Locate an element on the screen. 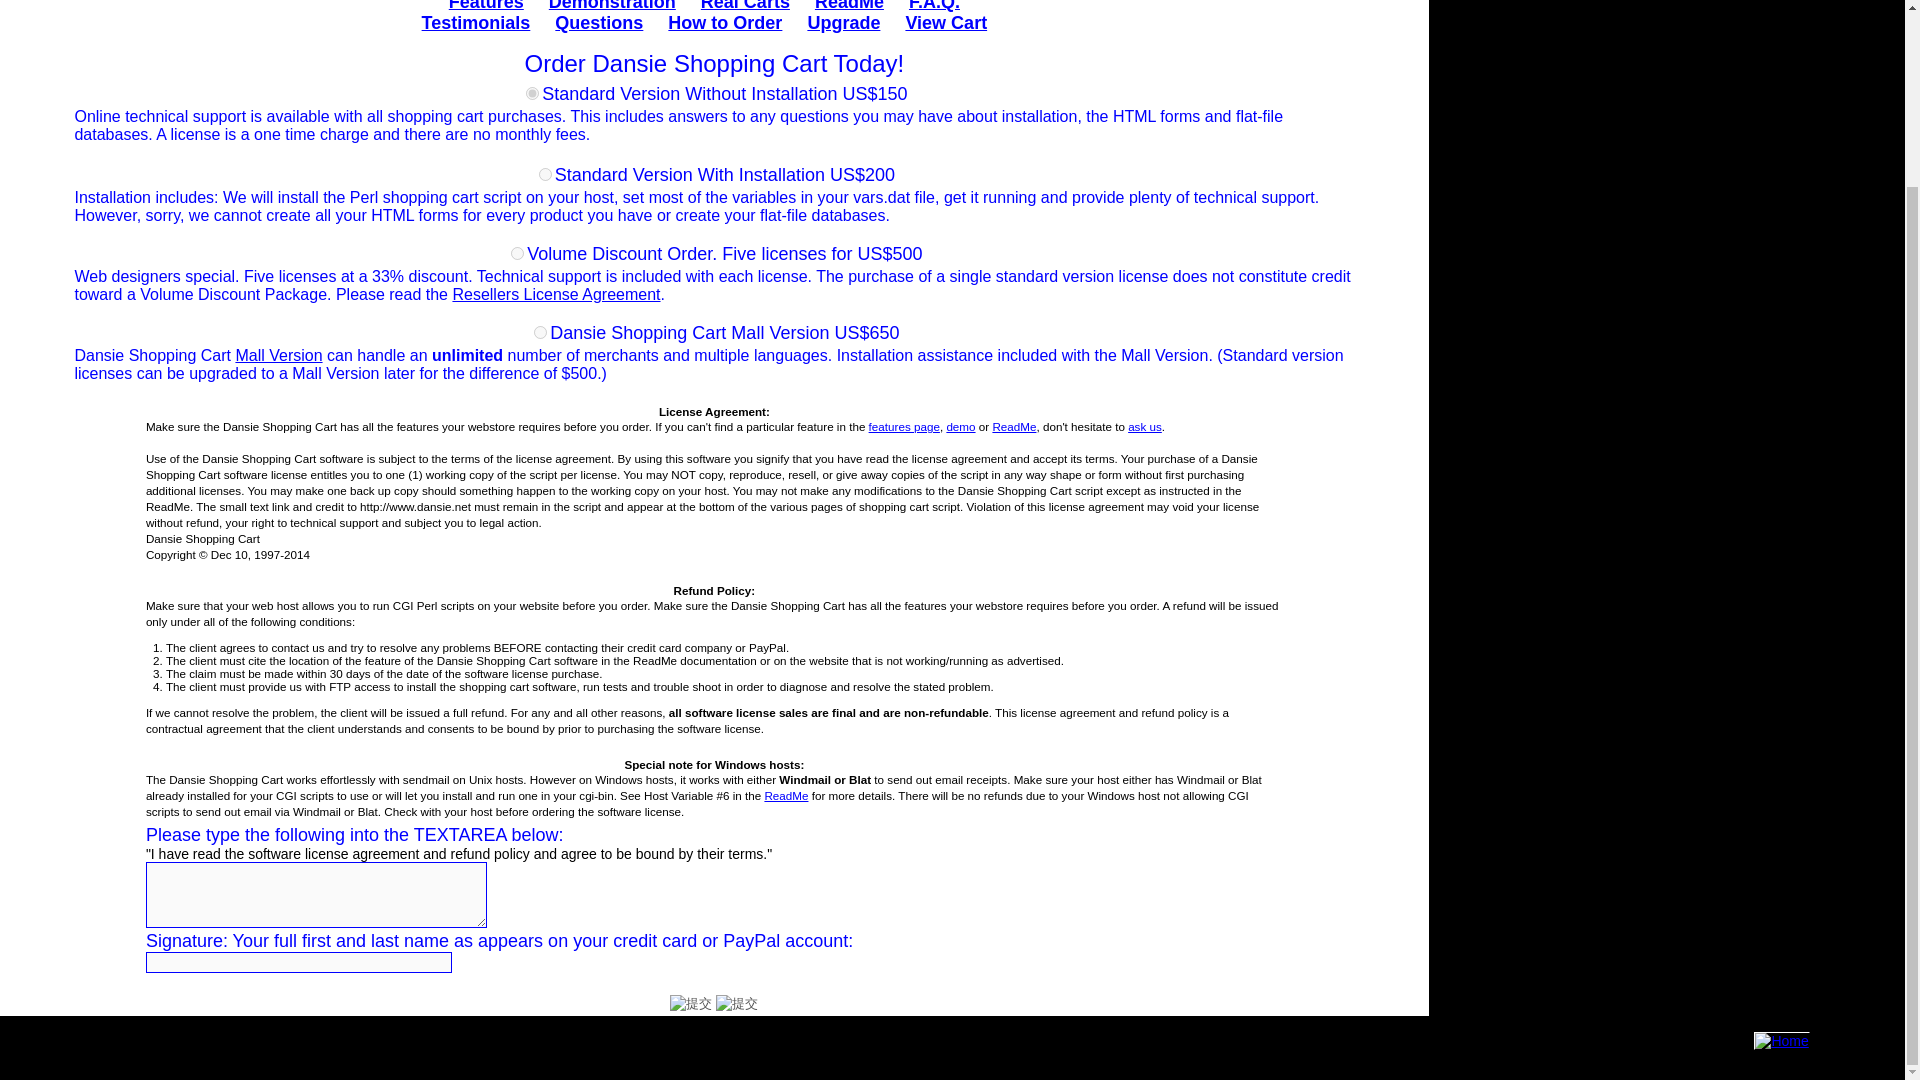 This screenshot has width=1920, height=1080. How to Order is located at coordinates (724, 22).